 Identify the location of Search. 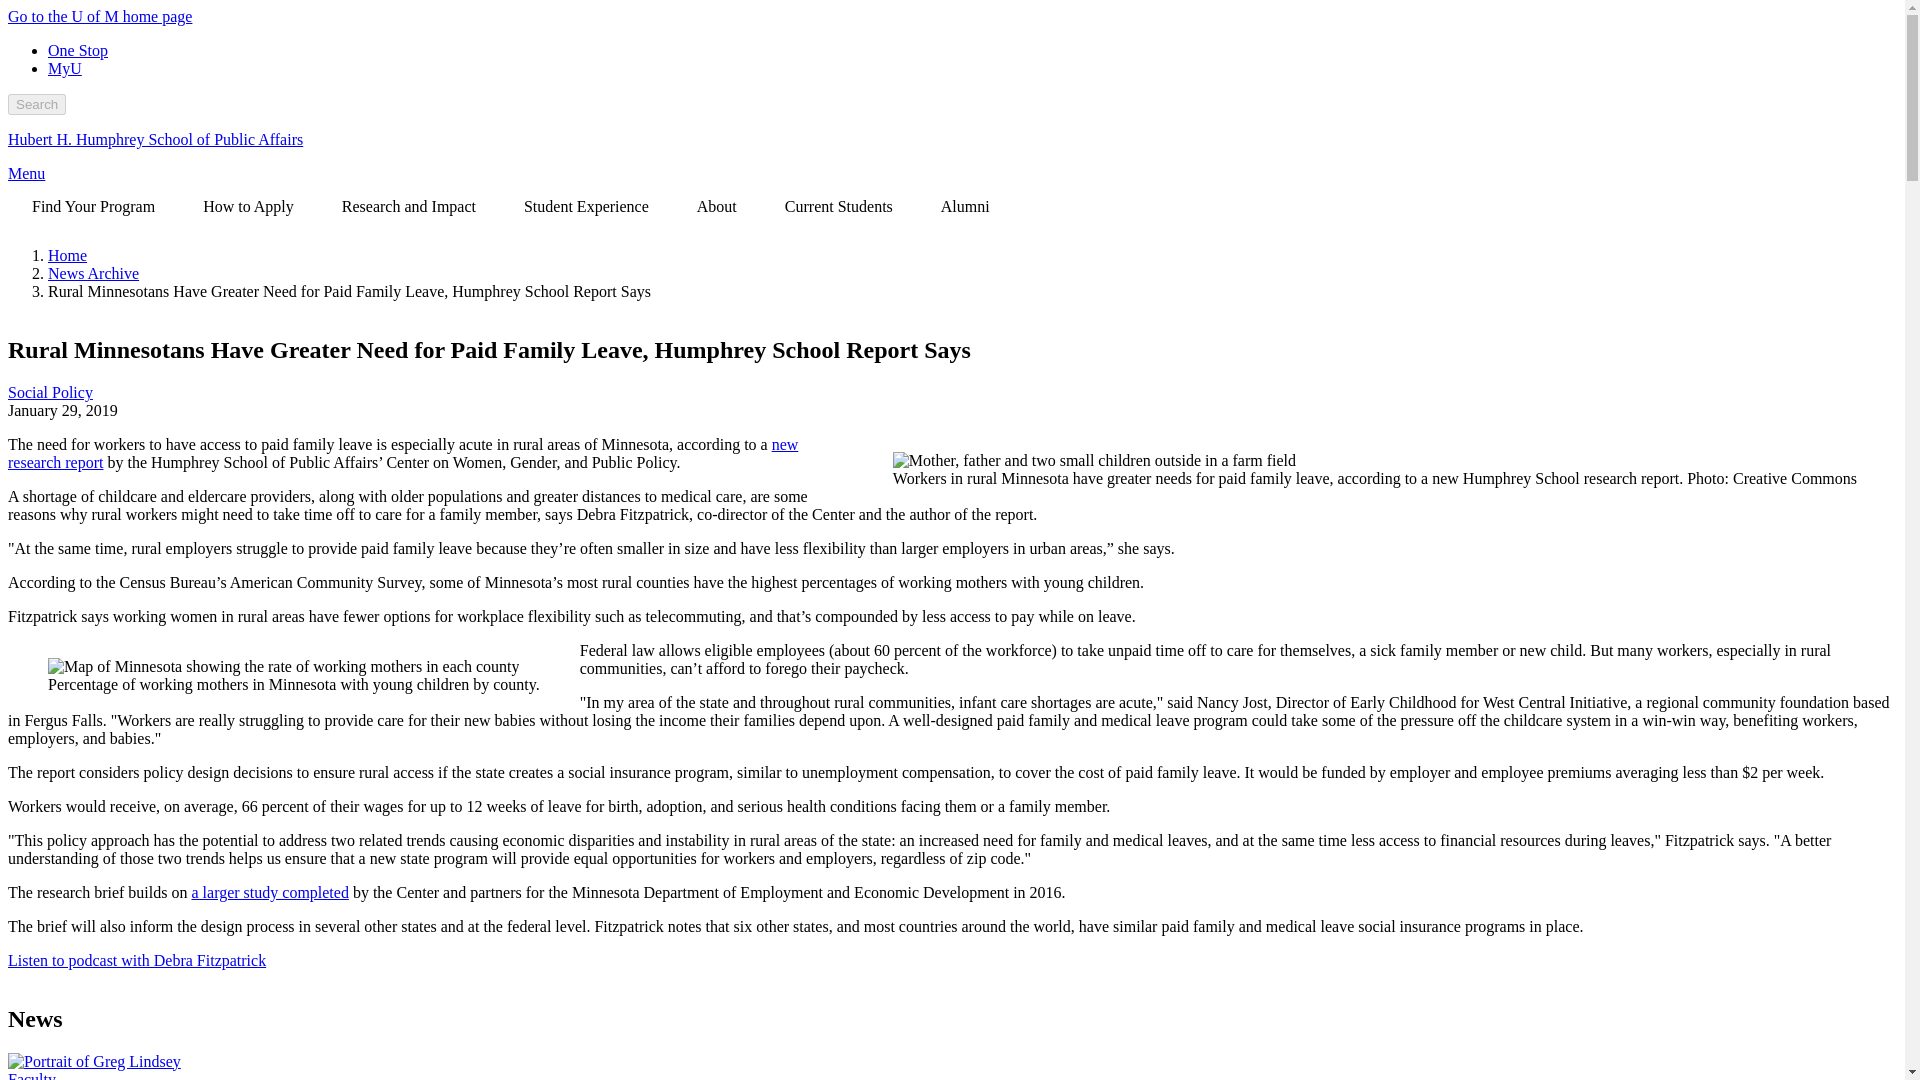
(36, 104).